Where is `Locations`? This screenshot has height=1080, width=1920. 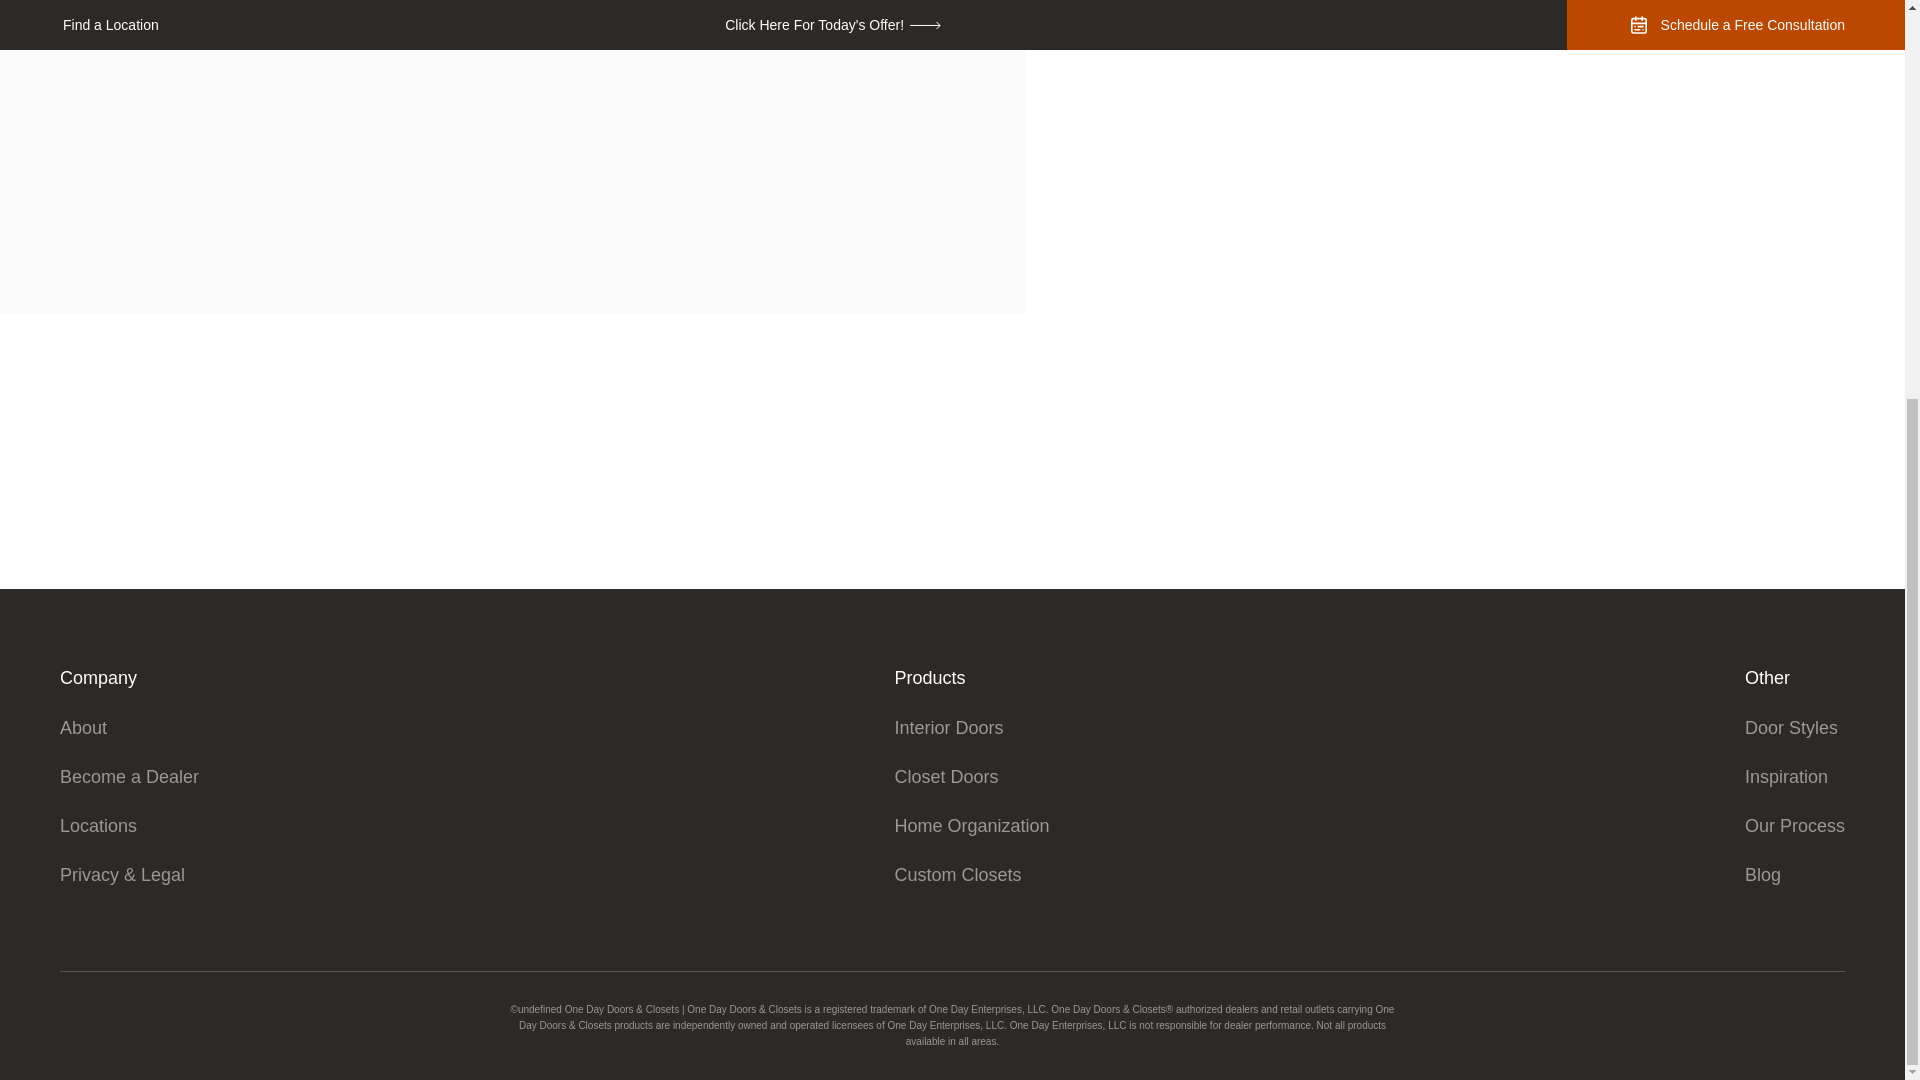 Locations is located at coordinates (129, 826).